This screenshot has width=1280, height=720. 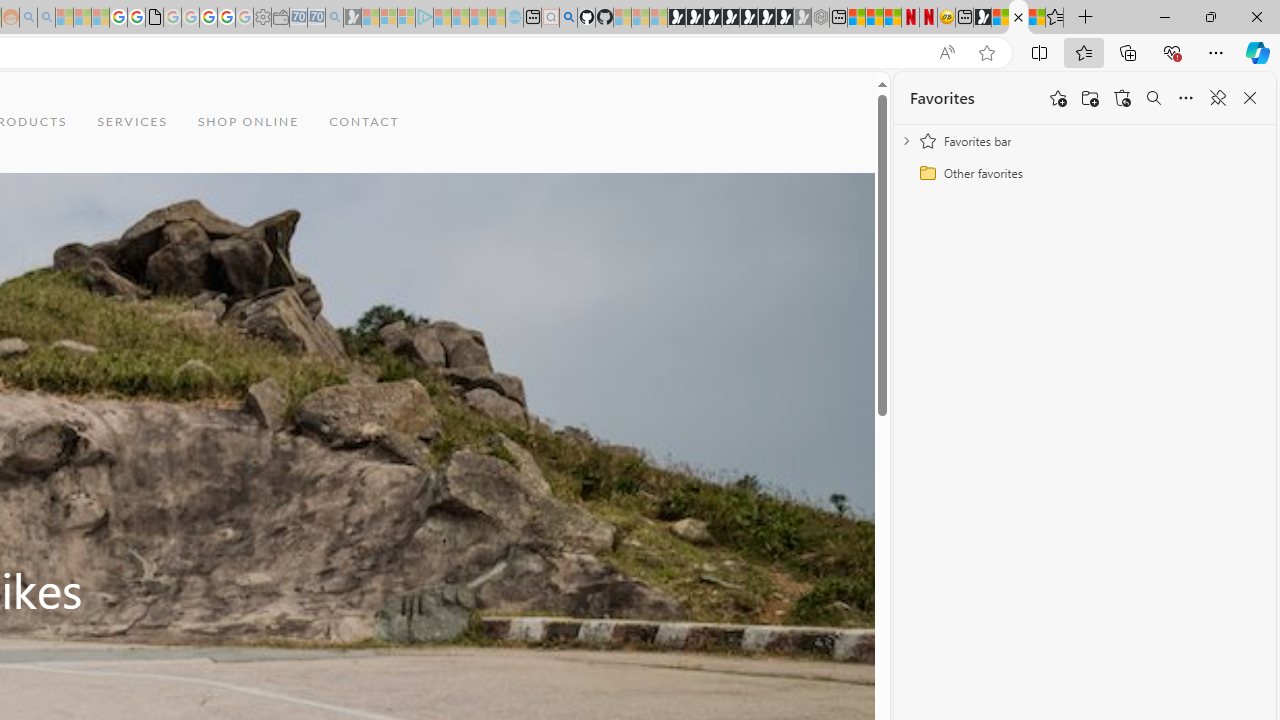 What do you see at coordinates (154, 18) in the screenshot?
I see `google_privacy_policy_zh-CN.pdf` at bounding box center [154, 18].